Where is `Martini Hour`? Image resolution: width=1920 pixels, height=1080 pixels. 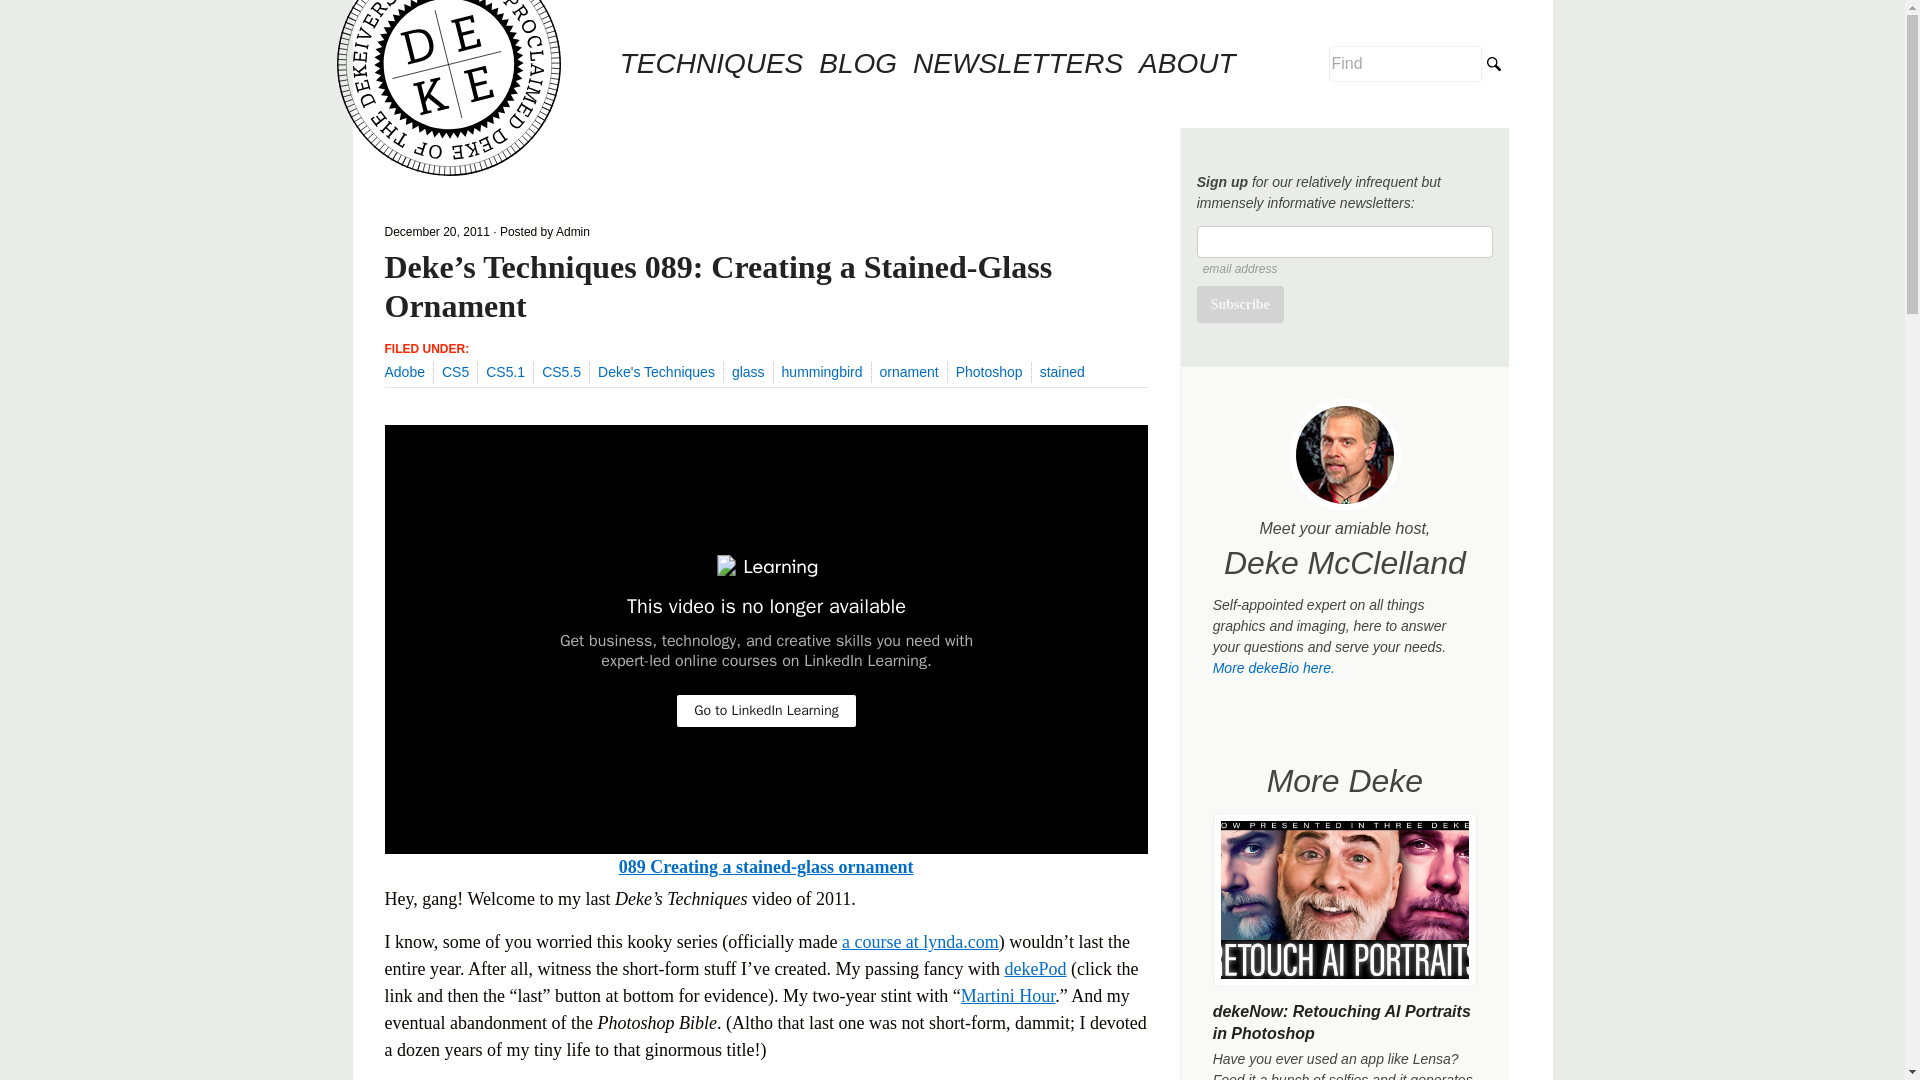
Martini Hour is located at coordinates (1008, 996).